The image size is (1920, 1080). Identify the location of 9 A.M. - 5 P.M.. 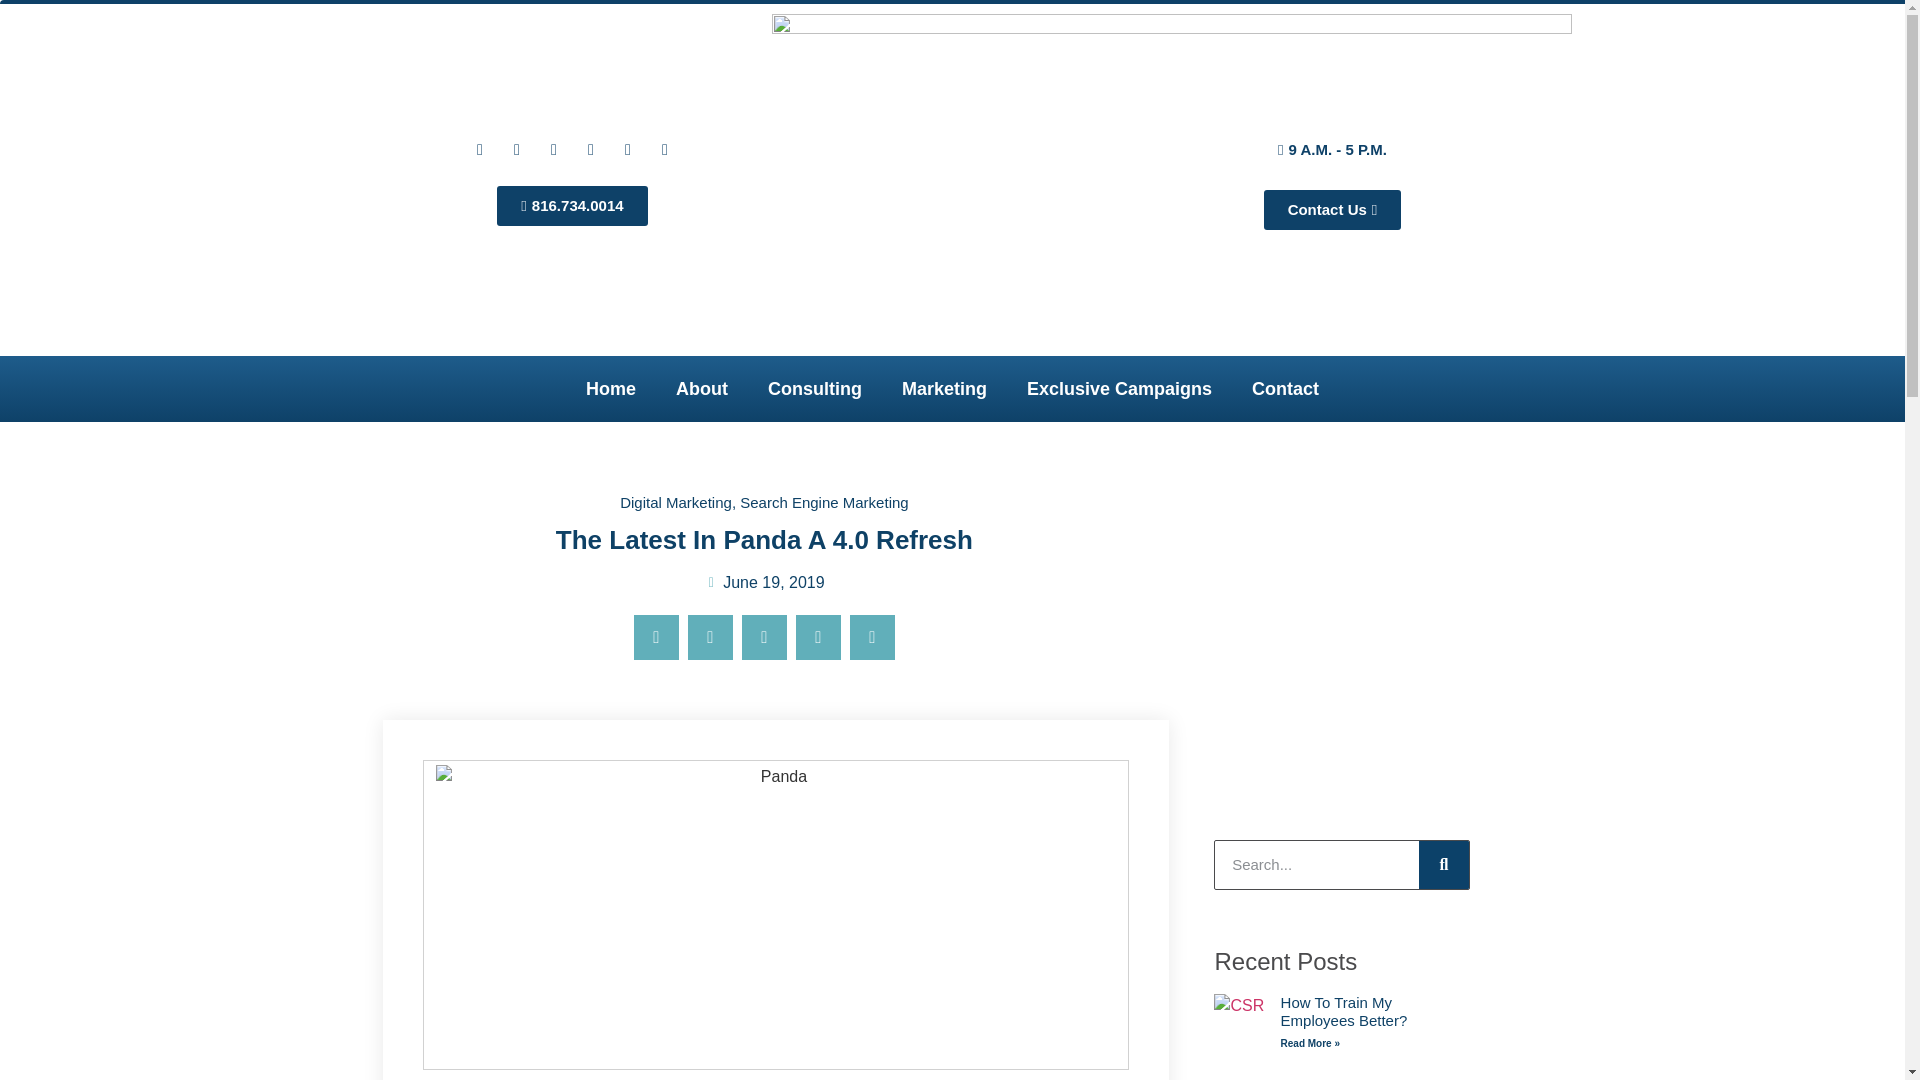
(1332, 149).